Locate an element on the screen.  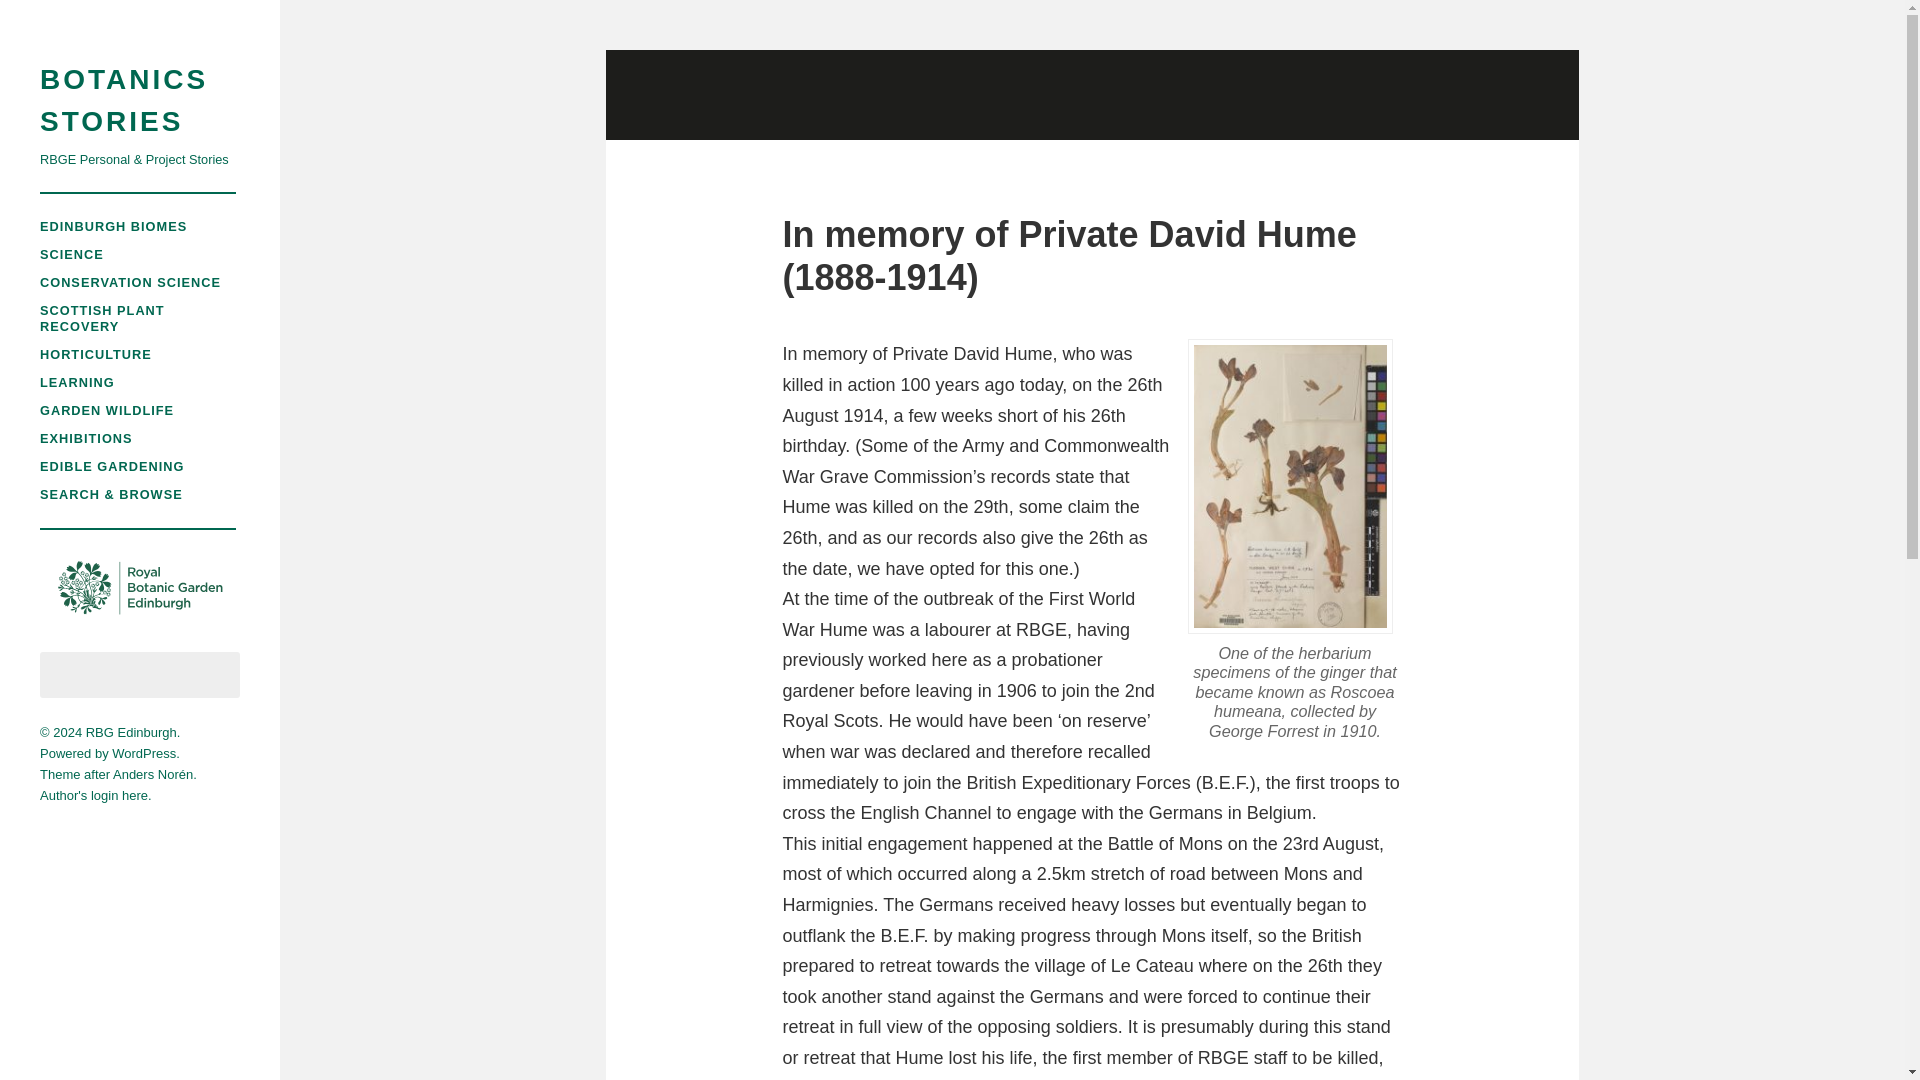
WordPress is located at coordinates (144, 754).